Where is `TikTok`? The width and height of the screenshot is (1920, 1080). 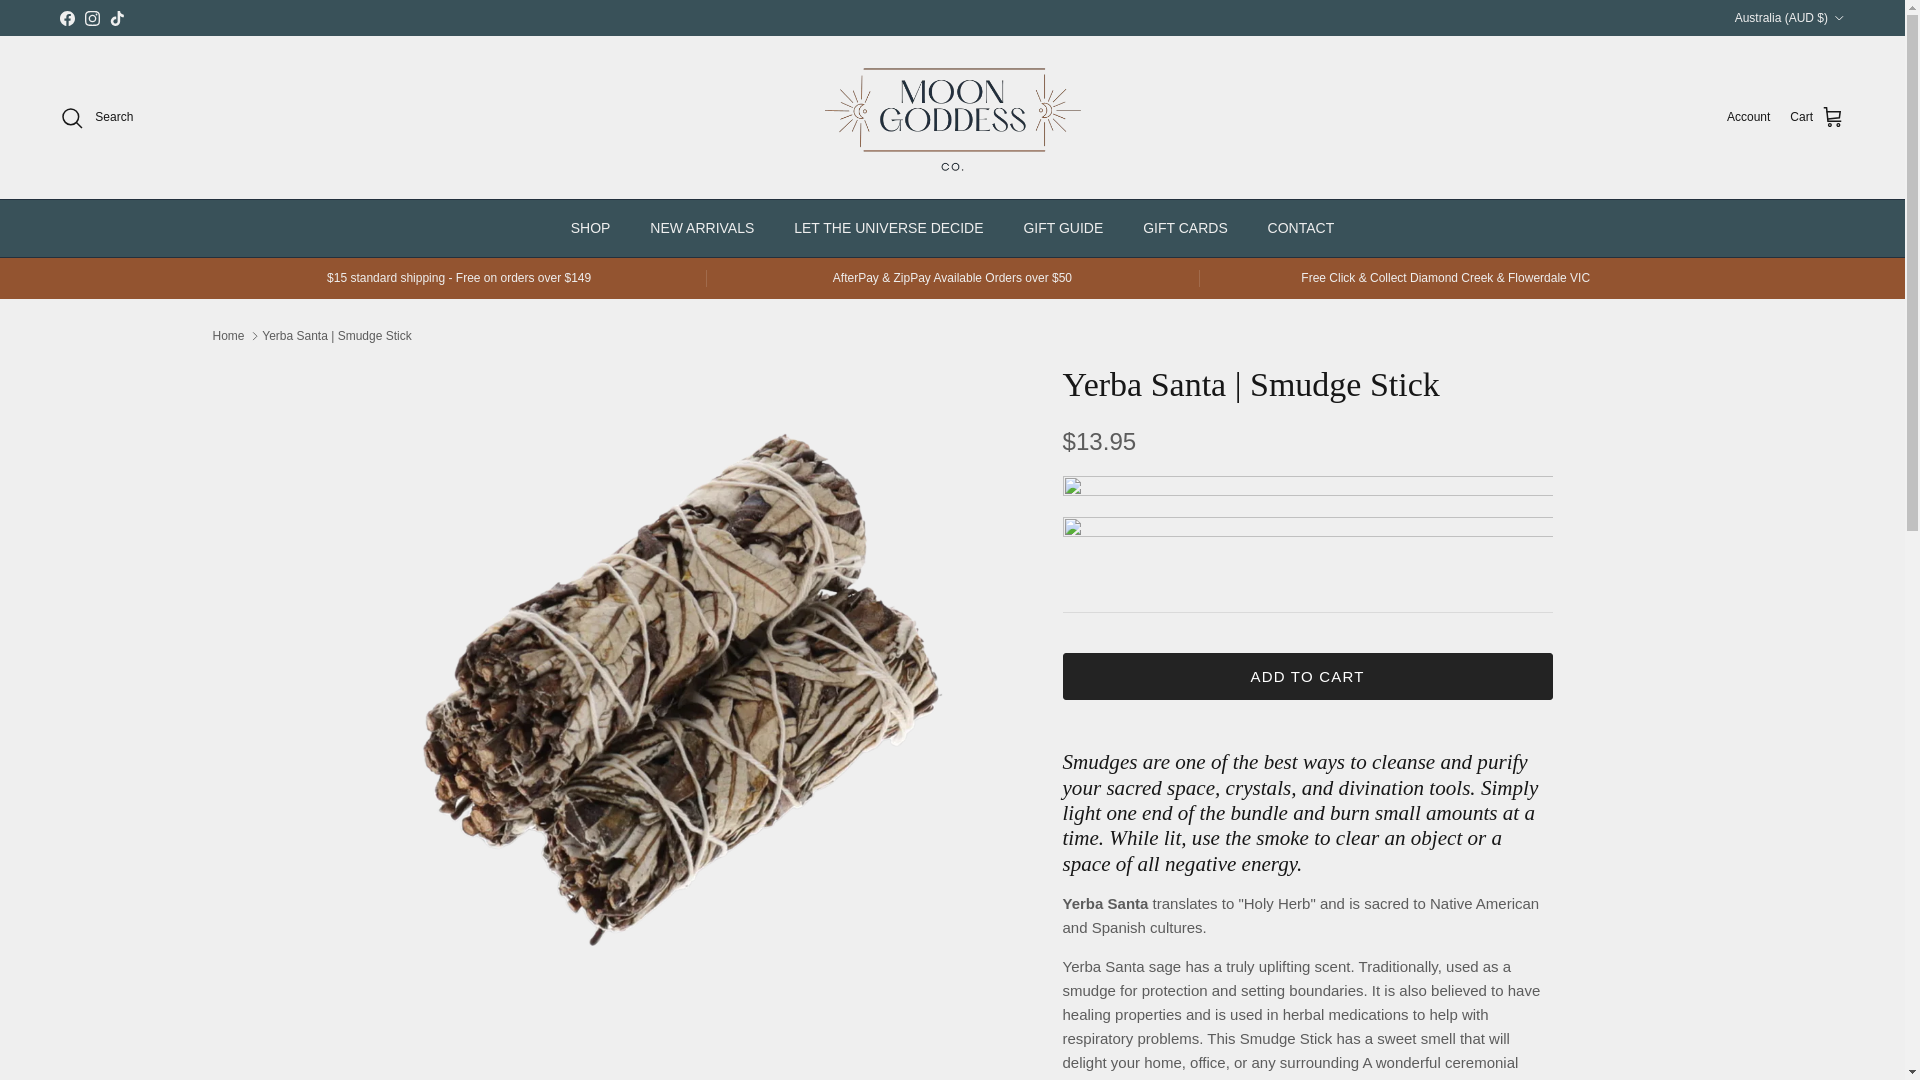 TikTok is located at coordinates (116, 16).